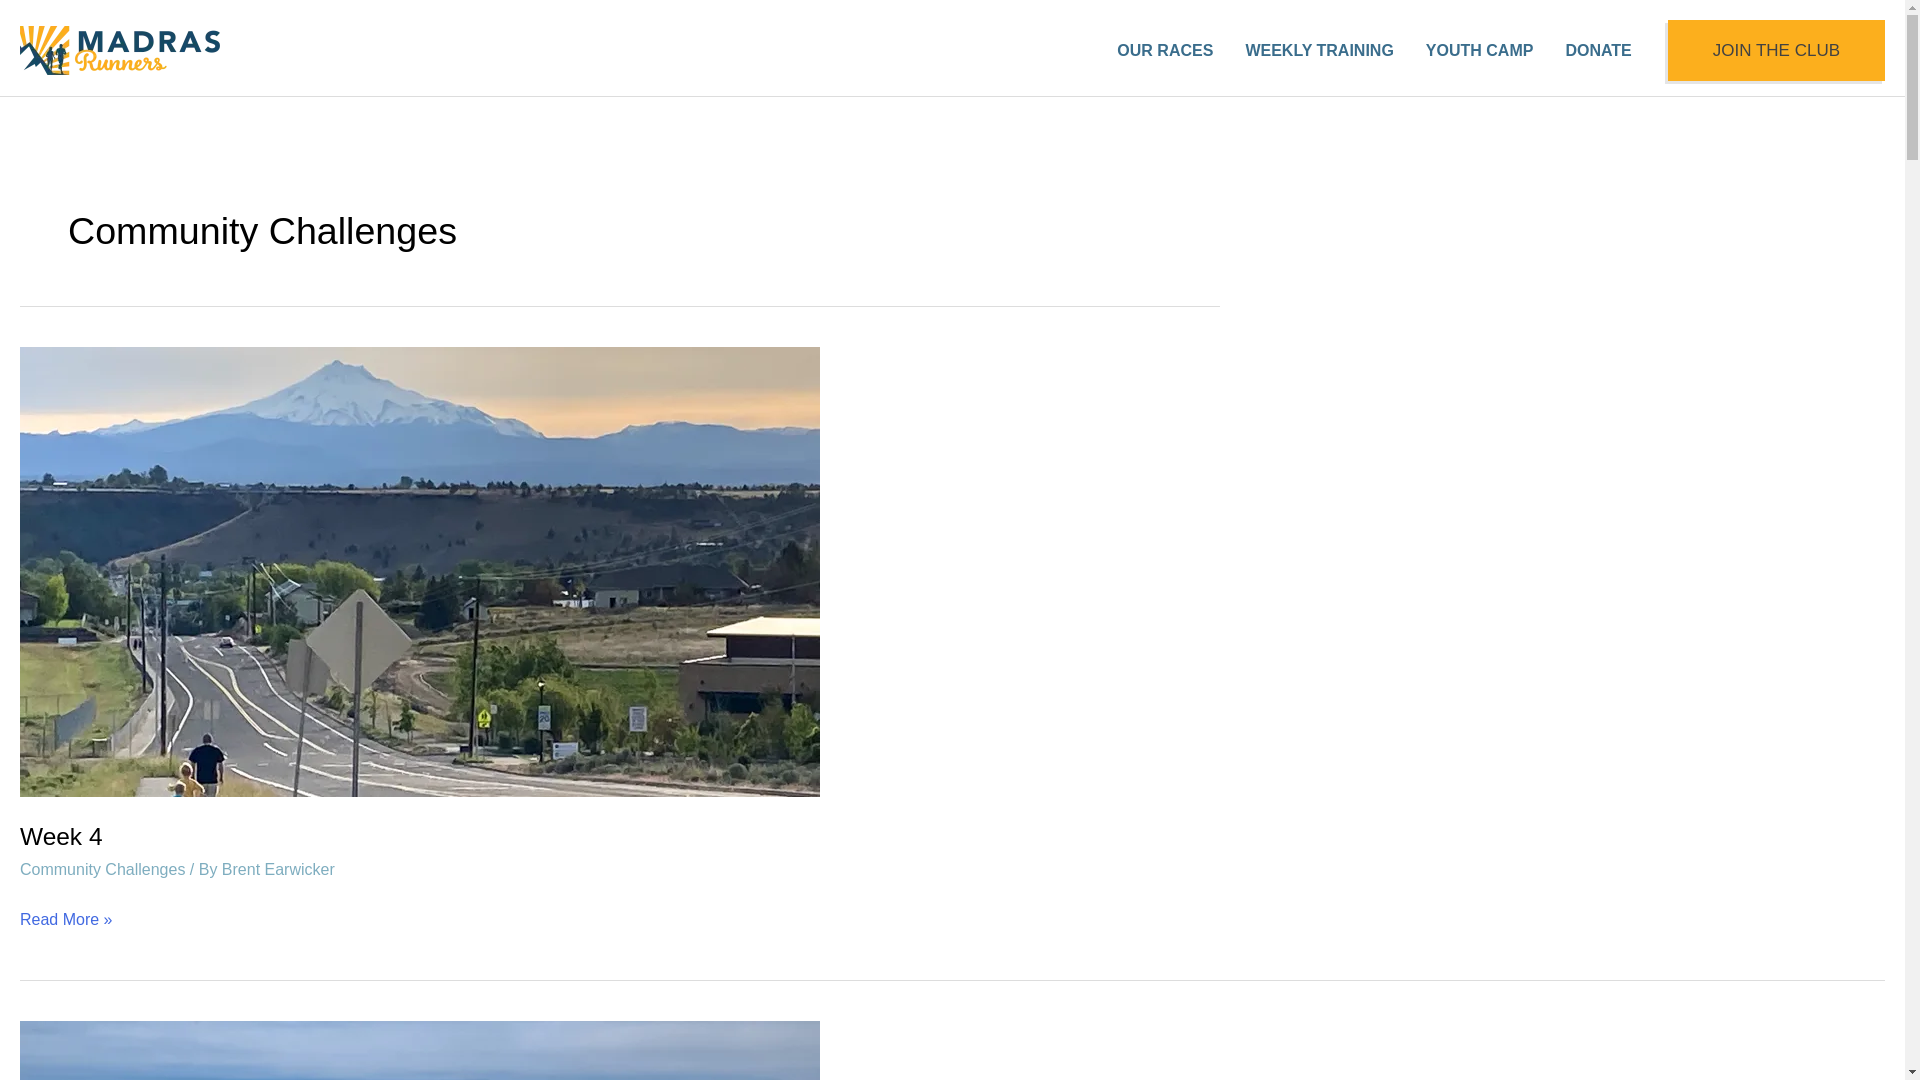 This screenshot has width=1920, height=1080. Describe the element at coordinates (102, 869) in the screenshot. I see `Community Challenges` at that location.